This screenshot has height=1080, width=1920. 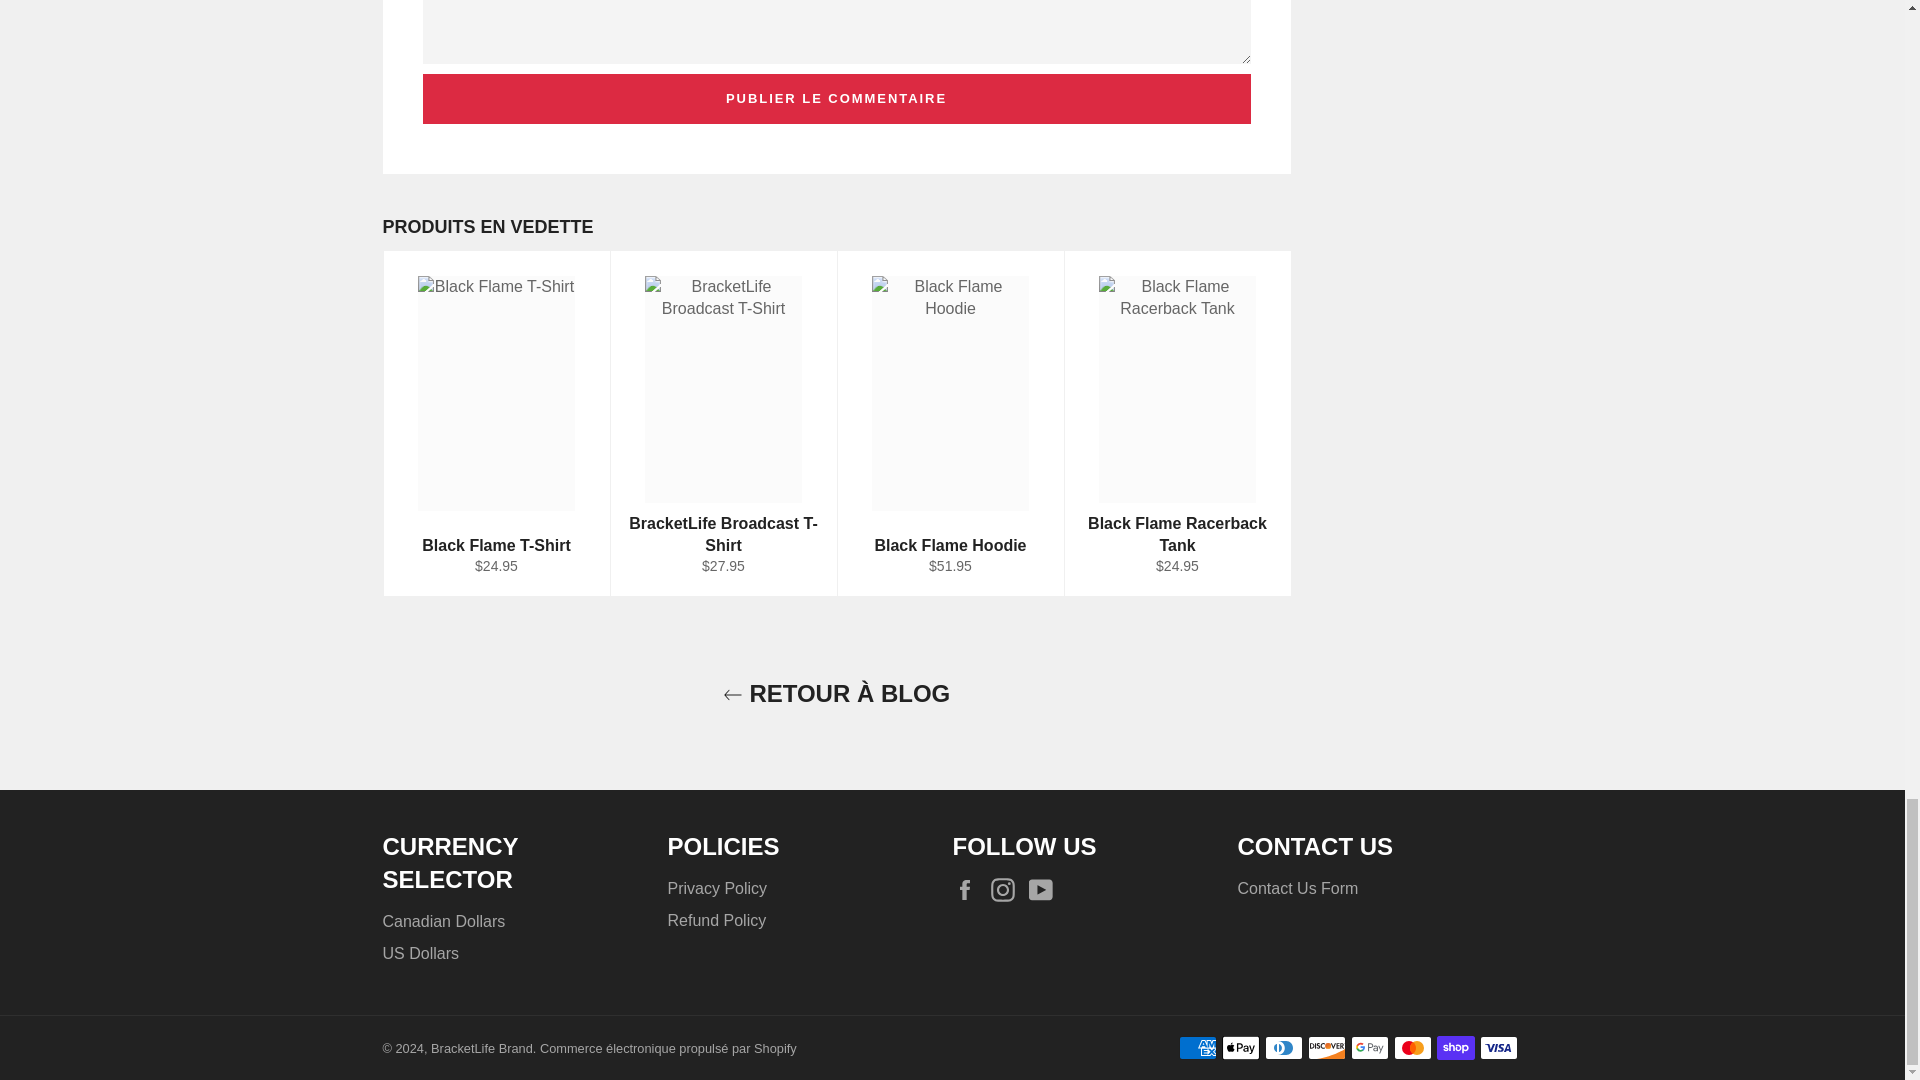 I want to click on BracketLife Brand sur Instagram, so click(x=1008, y=890).